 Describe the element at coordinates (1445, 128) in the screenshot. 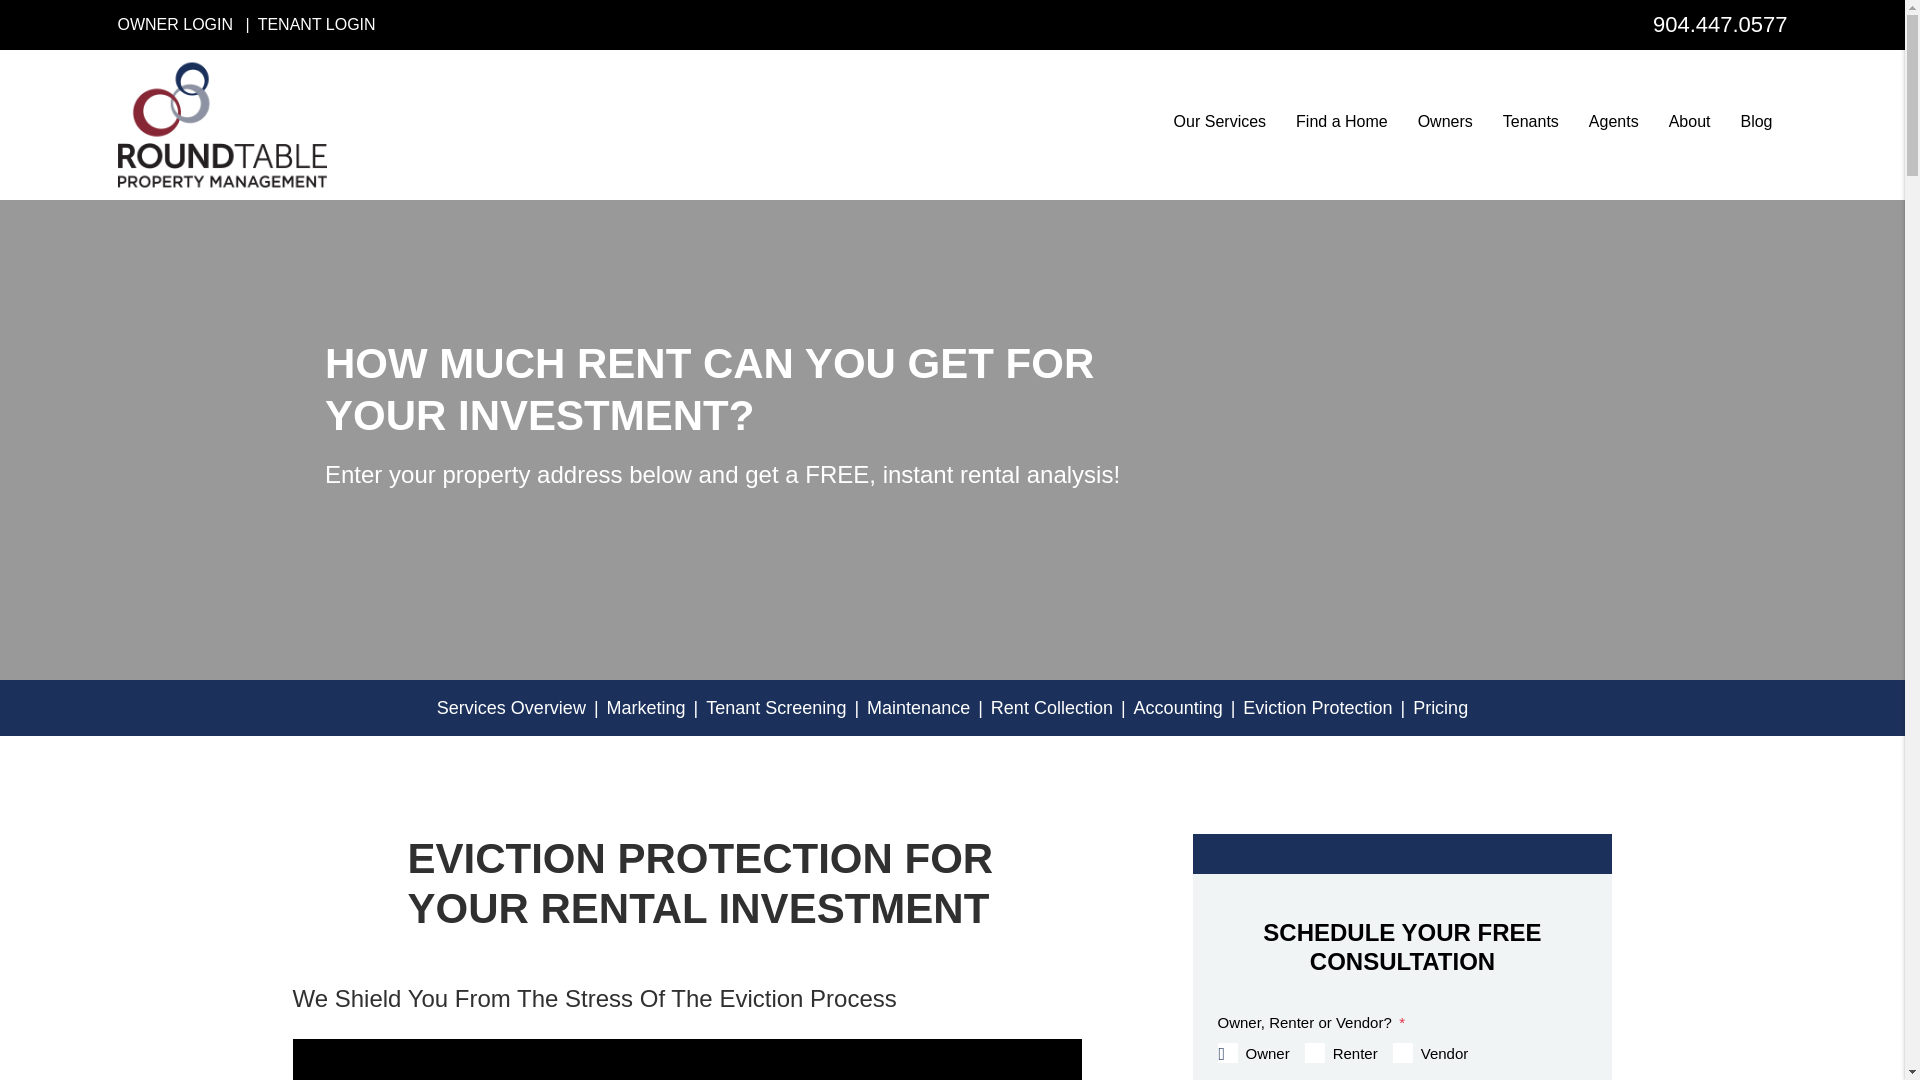

I see `Owners` at that location.